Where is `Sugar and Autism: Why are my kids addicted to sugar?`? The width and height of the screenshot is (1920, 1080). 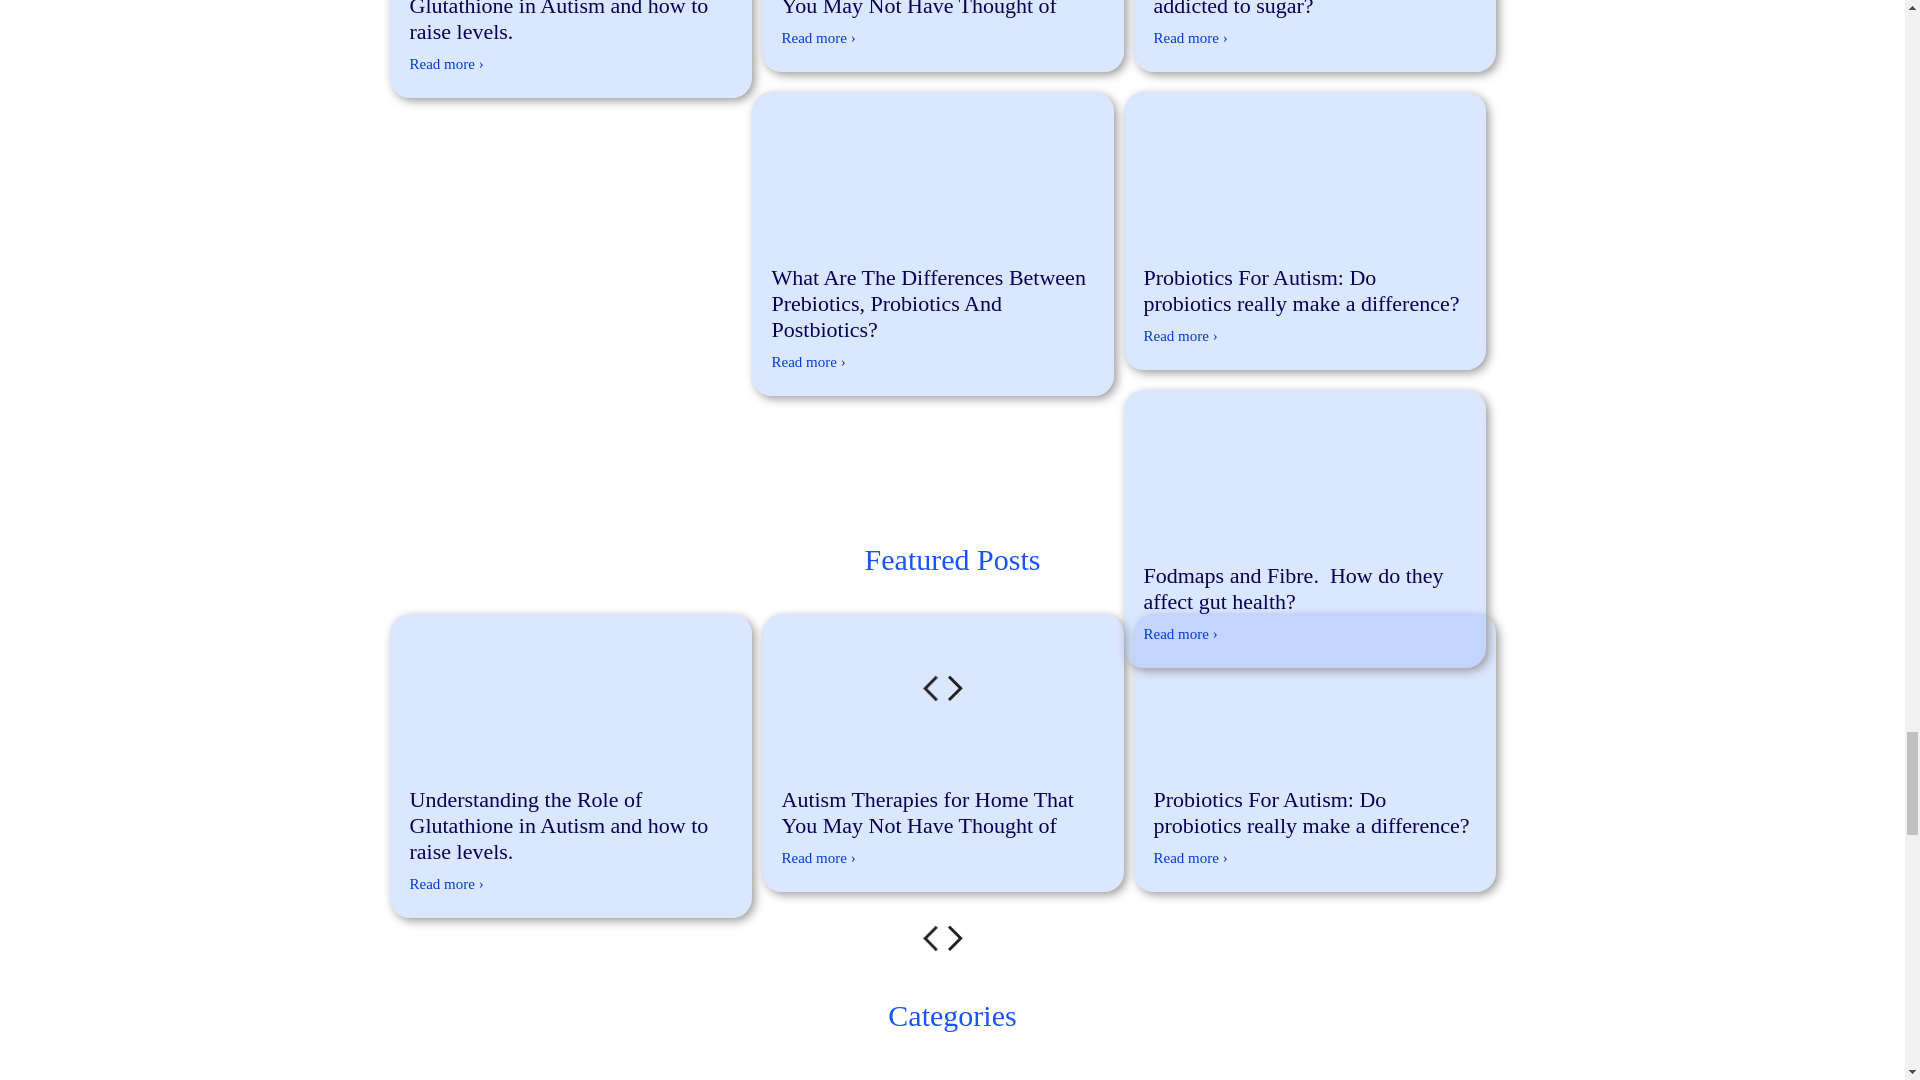 Sugar and Autism: Why are my kids addicted to sugar? is located at coordinates (1315, 12).